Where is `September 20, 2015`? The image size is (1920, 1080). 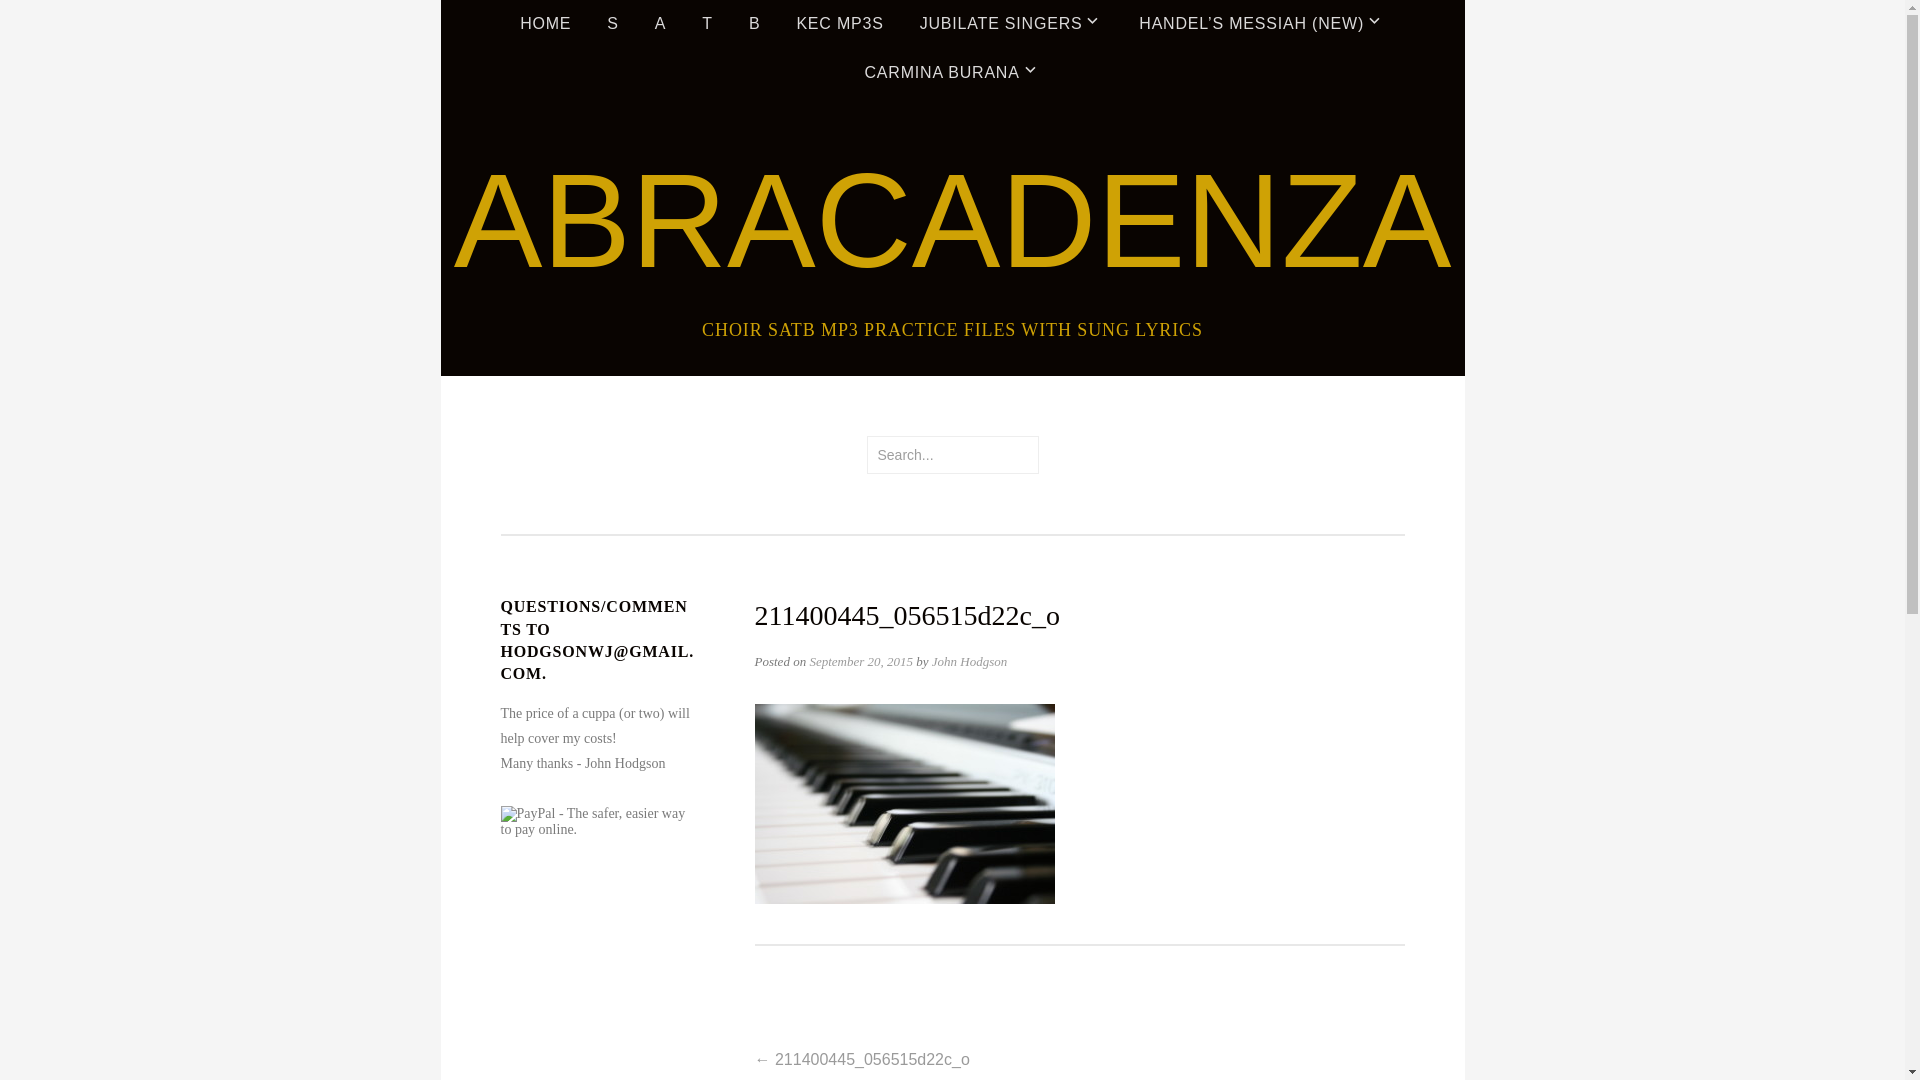
September 20, 2015 is located at coordinates (861, 662).